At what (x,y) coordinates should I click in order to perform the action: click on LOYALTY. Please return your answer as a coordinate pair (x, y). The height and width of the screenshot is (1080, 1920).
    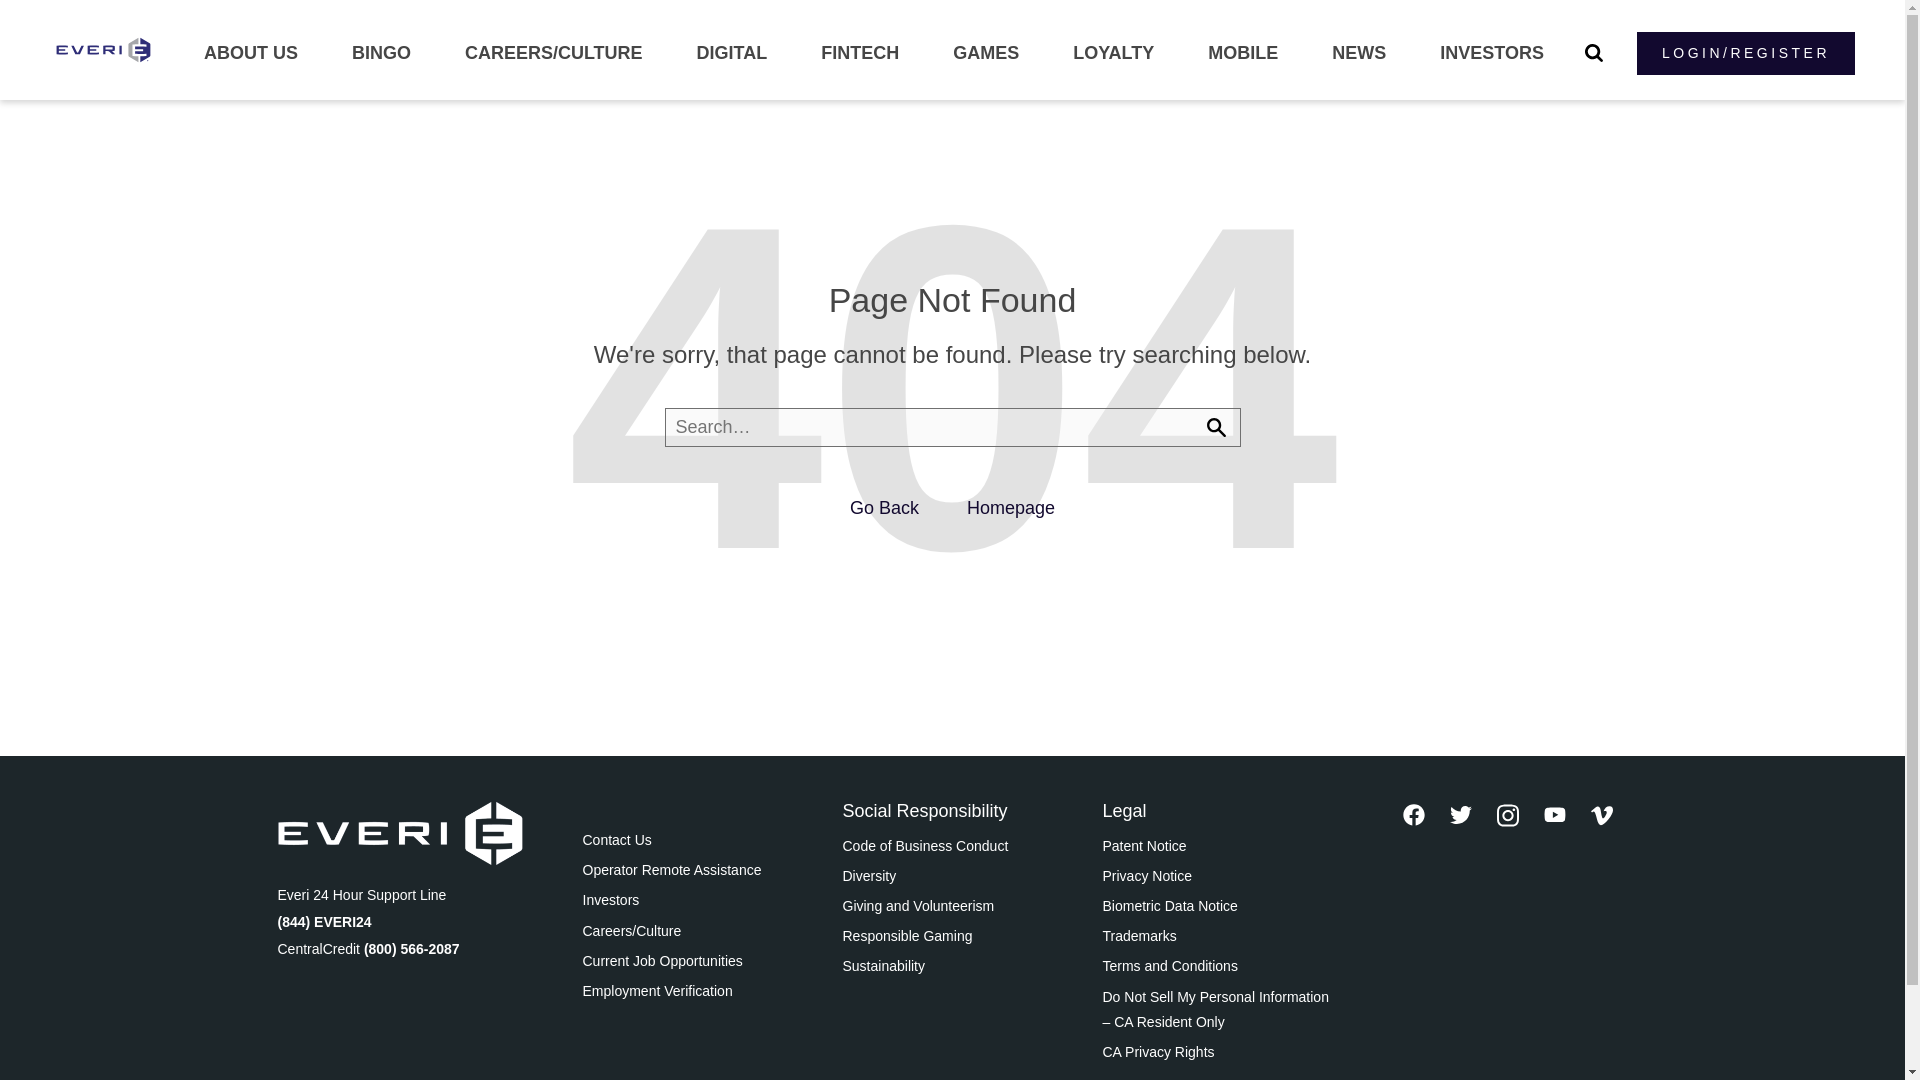
    Looking at the image, I should click on (1113, 53).